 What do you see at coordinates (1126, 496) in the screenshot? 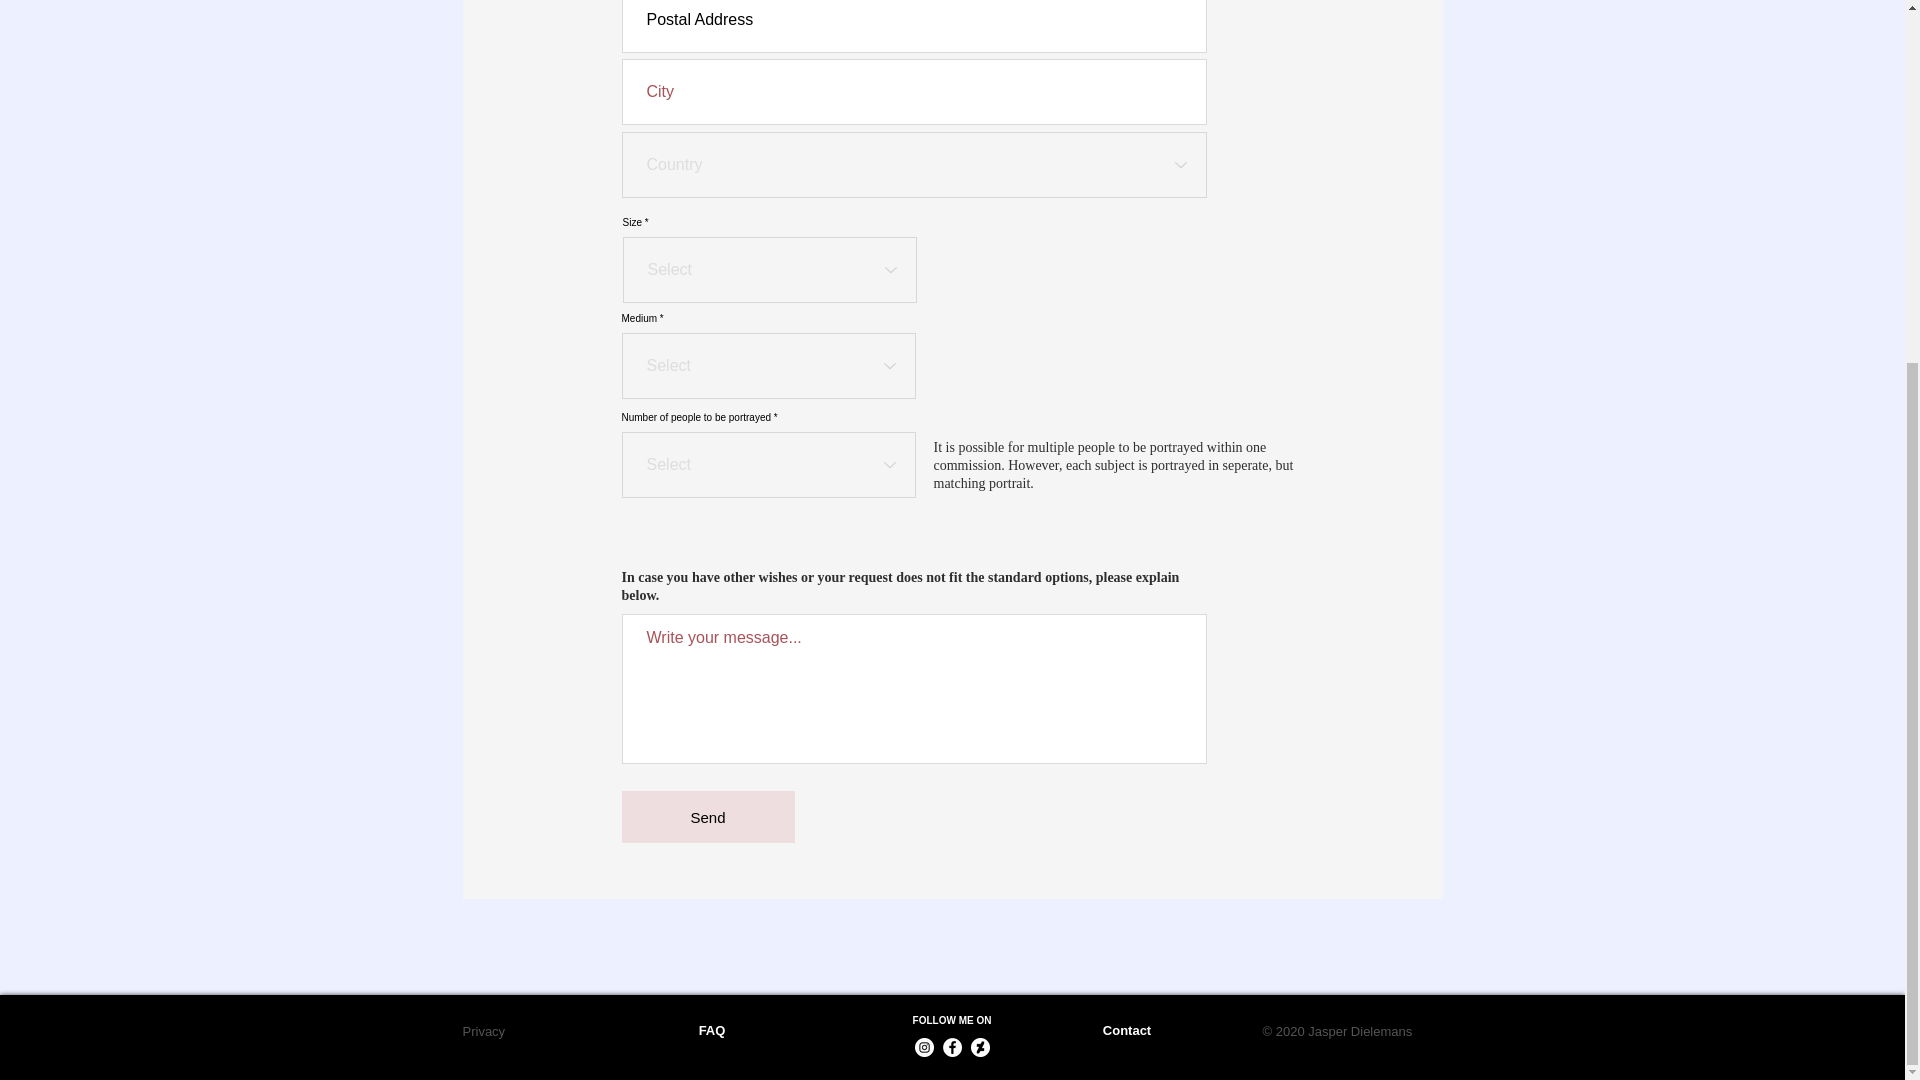
I see `Contact` at bounding box center [1126, 496].